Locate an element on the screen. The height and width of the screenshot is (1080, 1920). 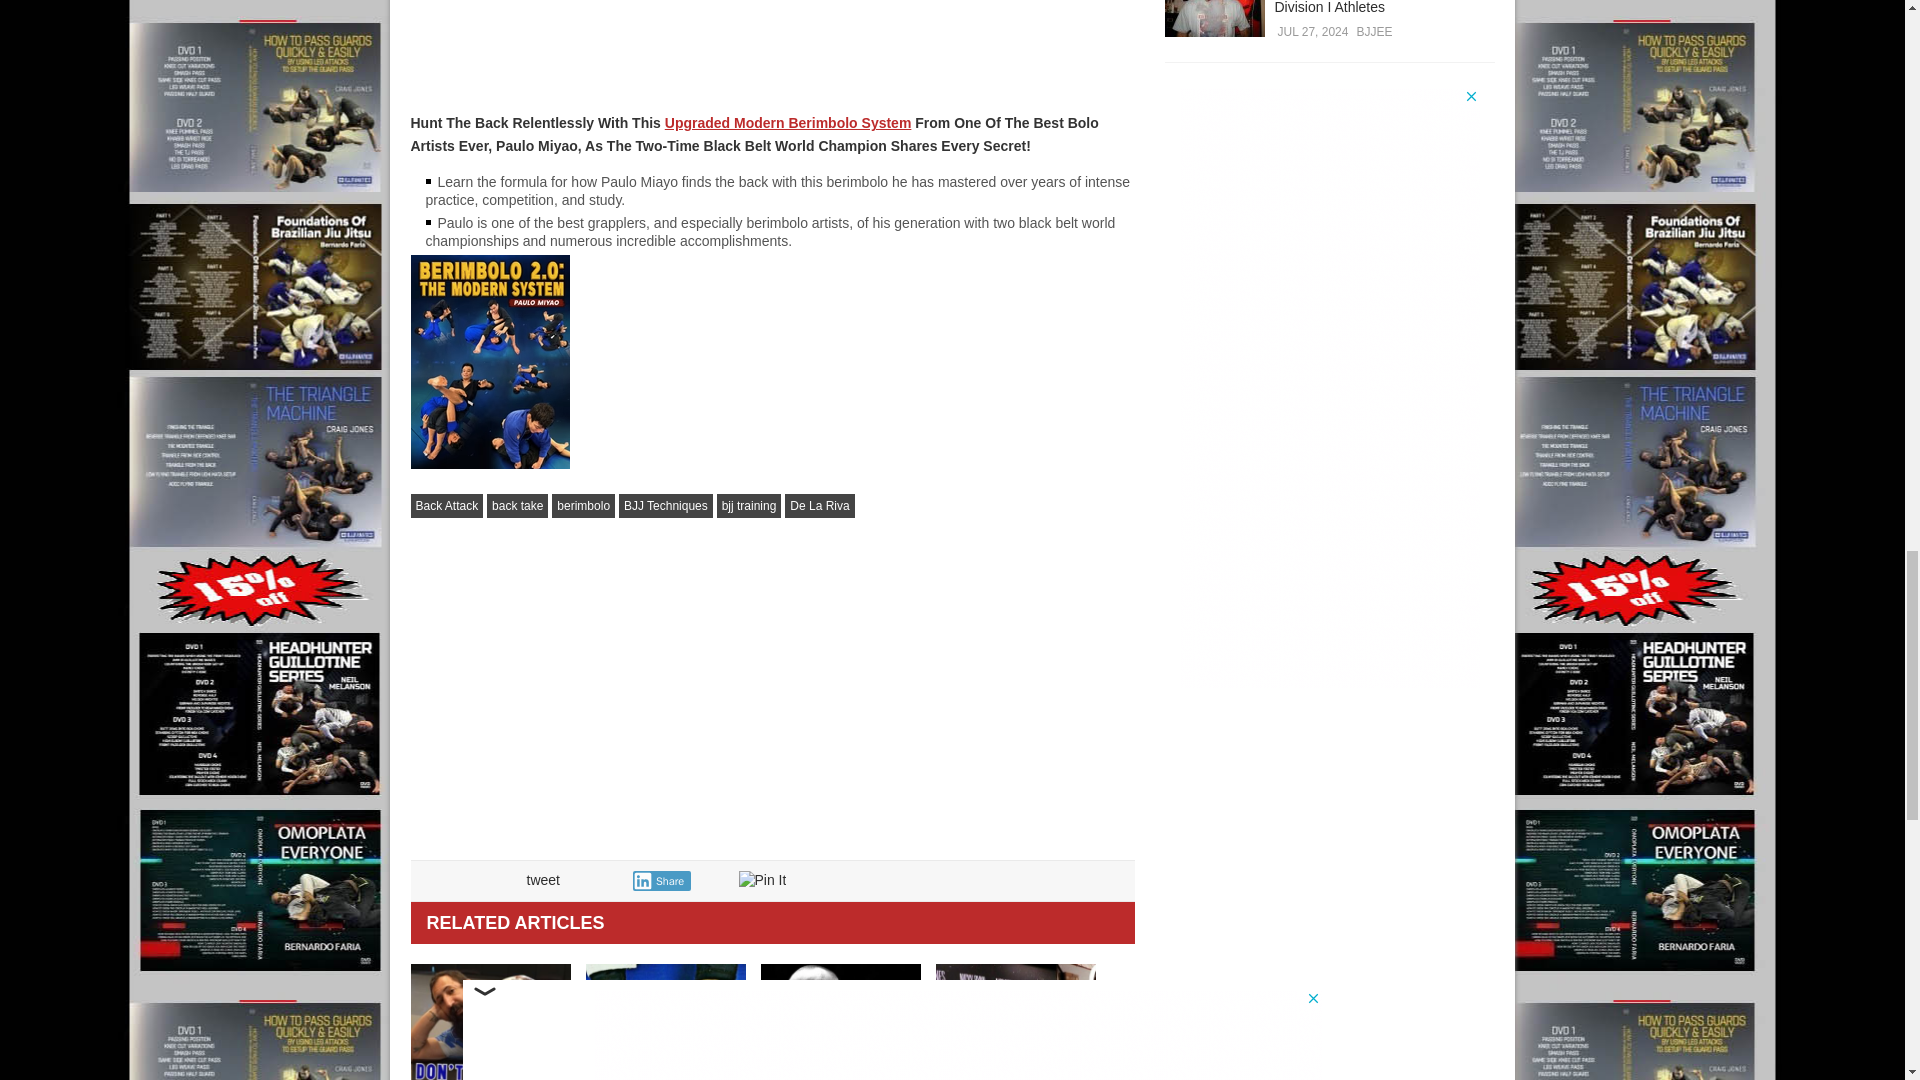
bjj training is located at coordinates (748, 506).